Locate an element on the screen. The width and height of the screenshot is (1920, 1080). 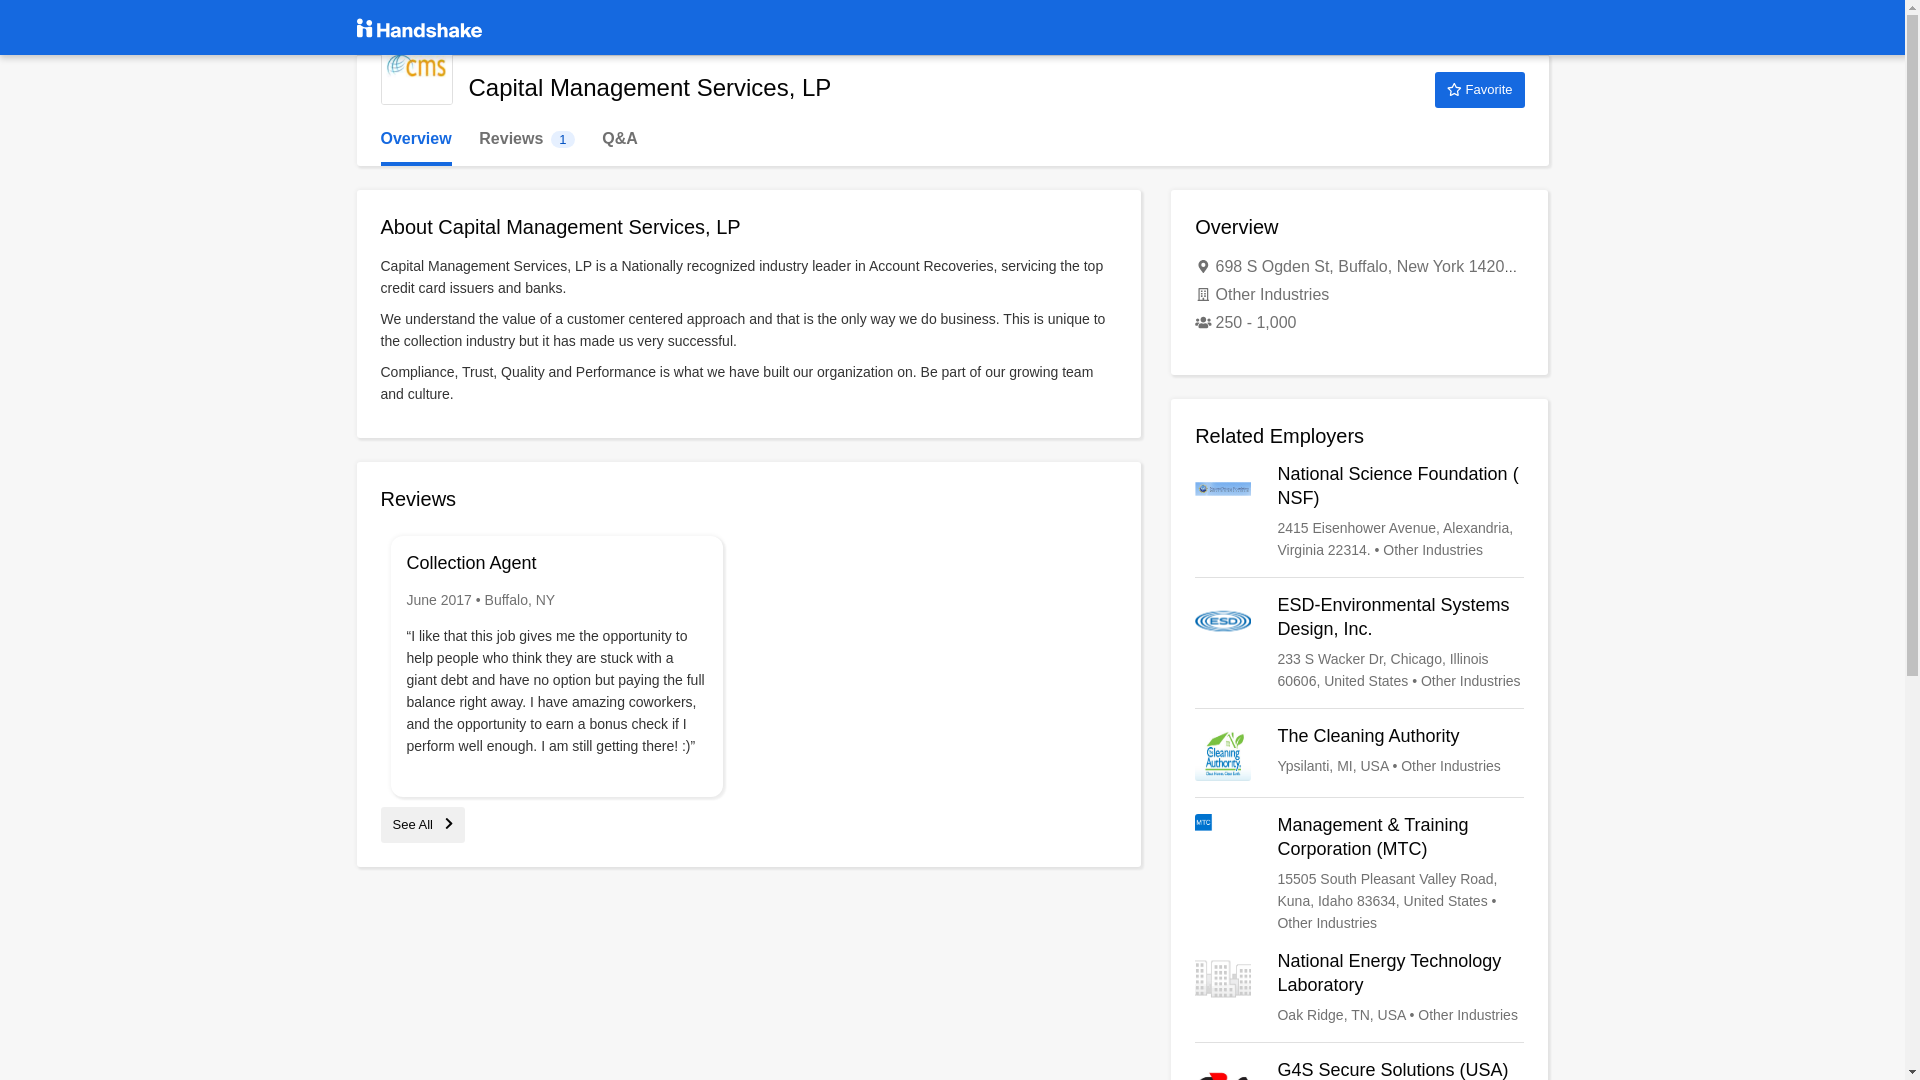
See All is located at coordinates (422, 824).